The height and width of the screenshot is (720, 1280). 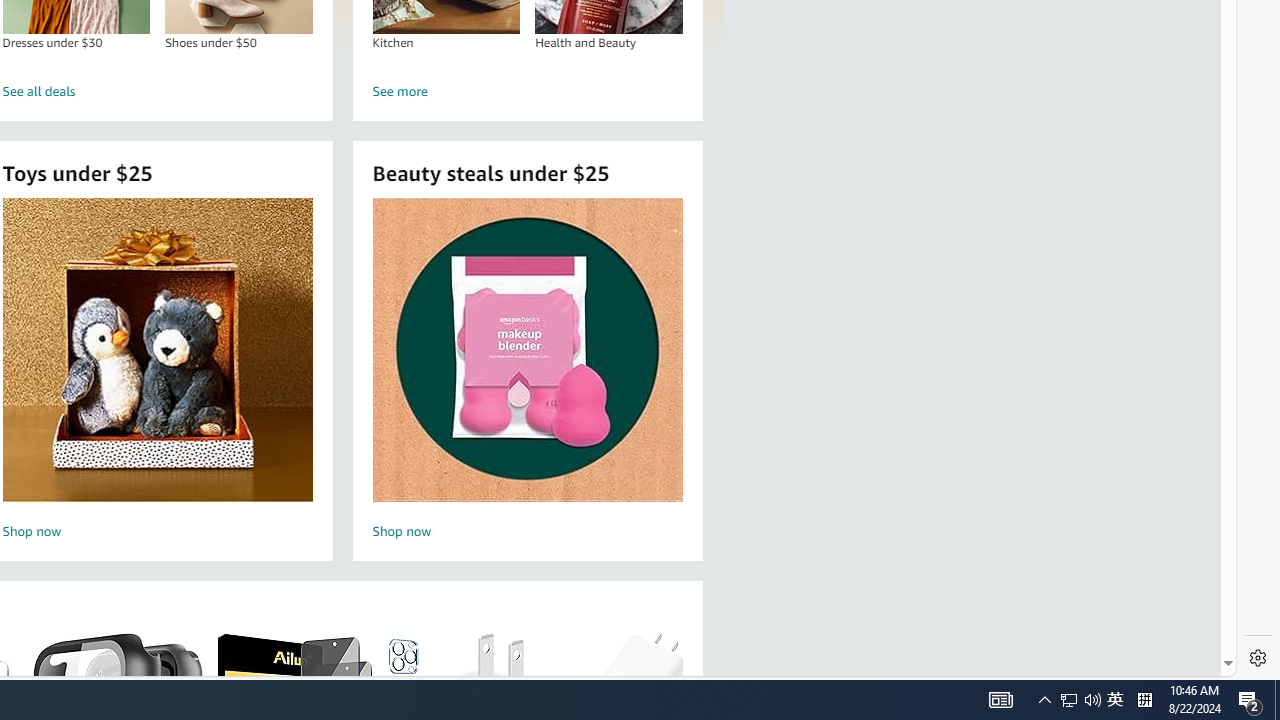 What do you see at coordinates (1069, 700) in the screenshot?
I see `Views and More Actions...` at bounding box center [1069, 700].